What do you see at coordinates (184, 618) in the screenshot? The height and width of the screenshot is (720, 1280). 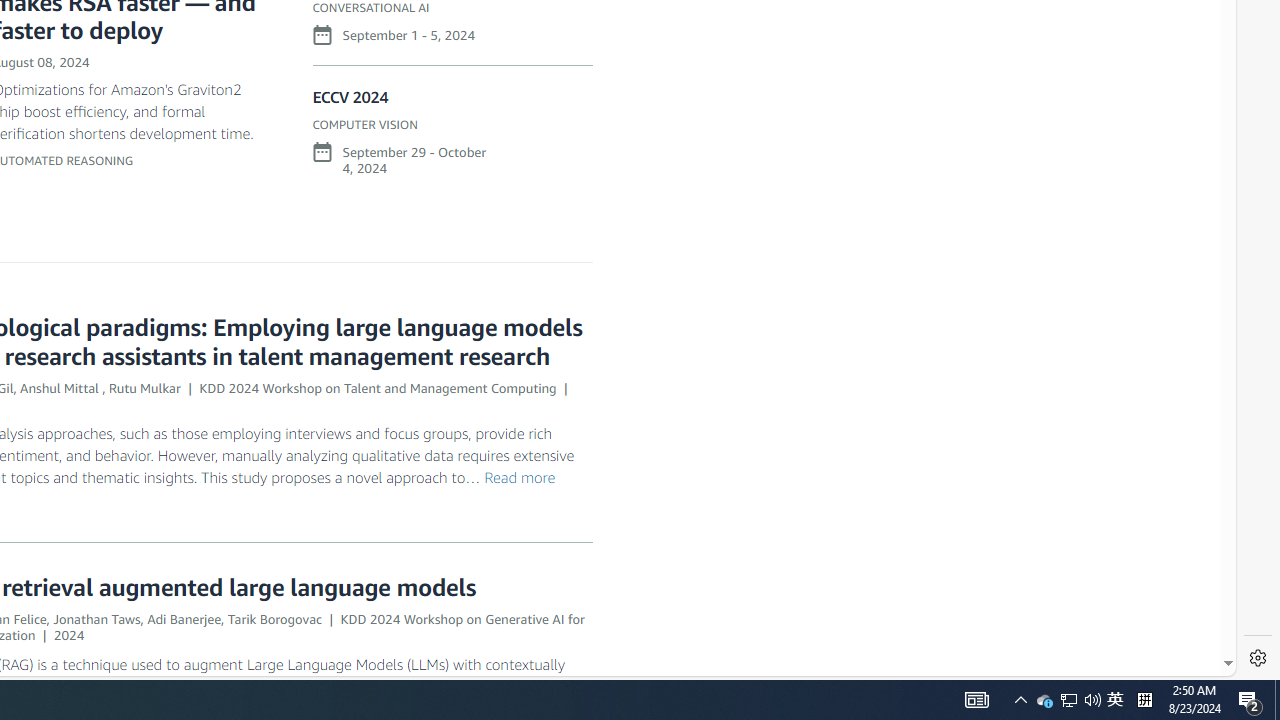 I see `Adi Banerjee` at bounding box center [184, 618].